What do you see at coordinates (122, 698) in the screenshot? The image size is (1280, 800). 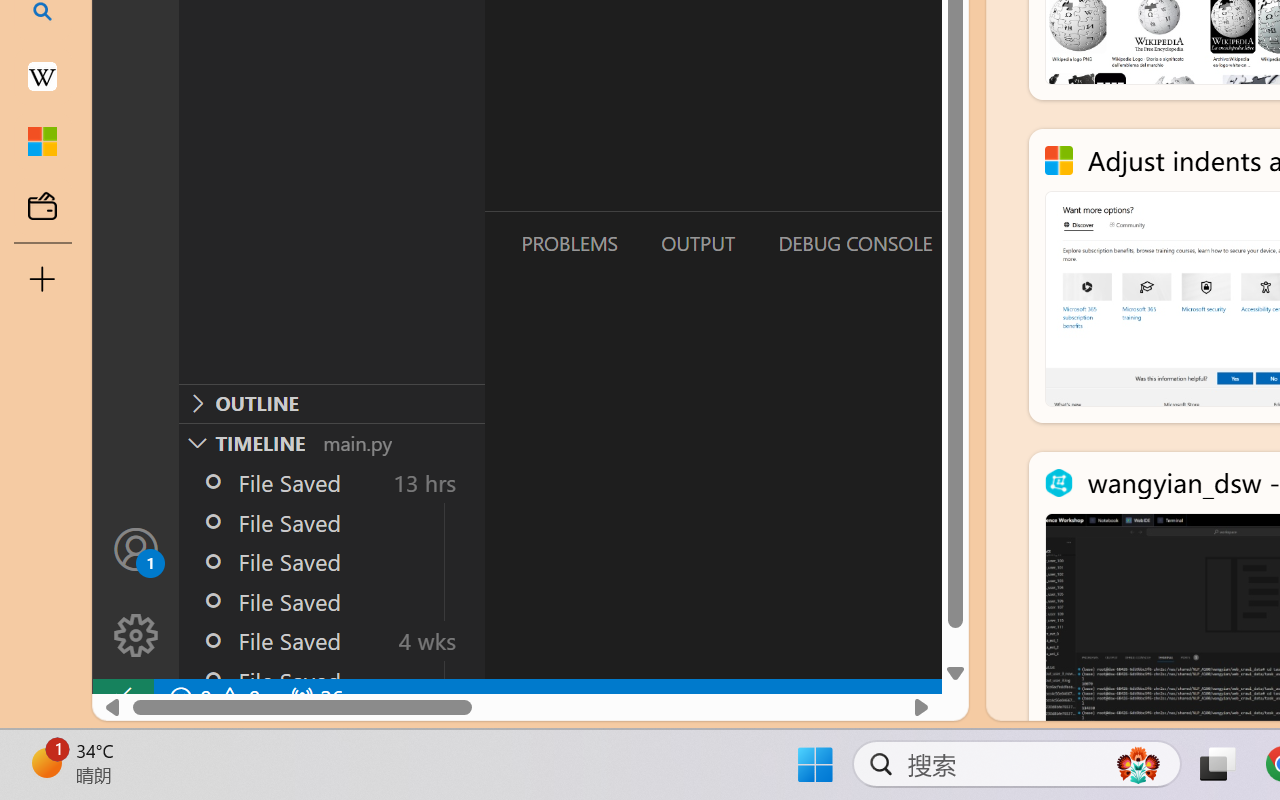 I see `remote` at bounding box center [122, 698].